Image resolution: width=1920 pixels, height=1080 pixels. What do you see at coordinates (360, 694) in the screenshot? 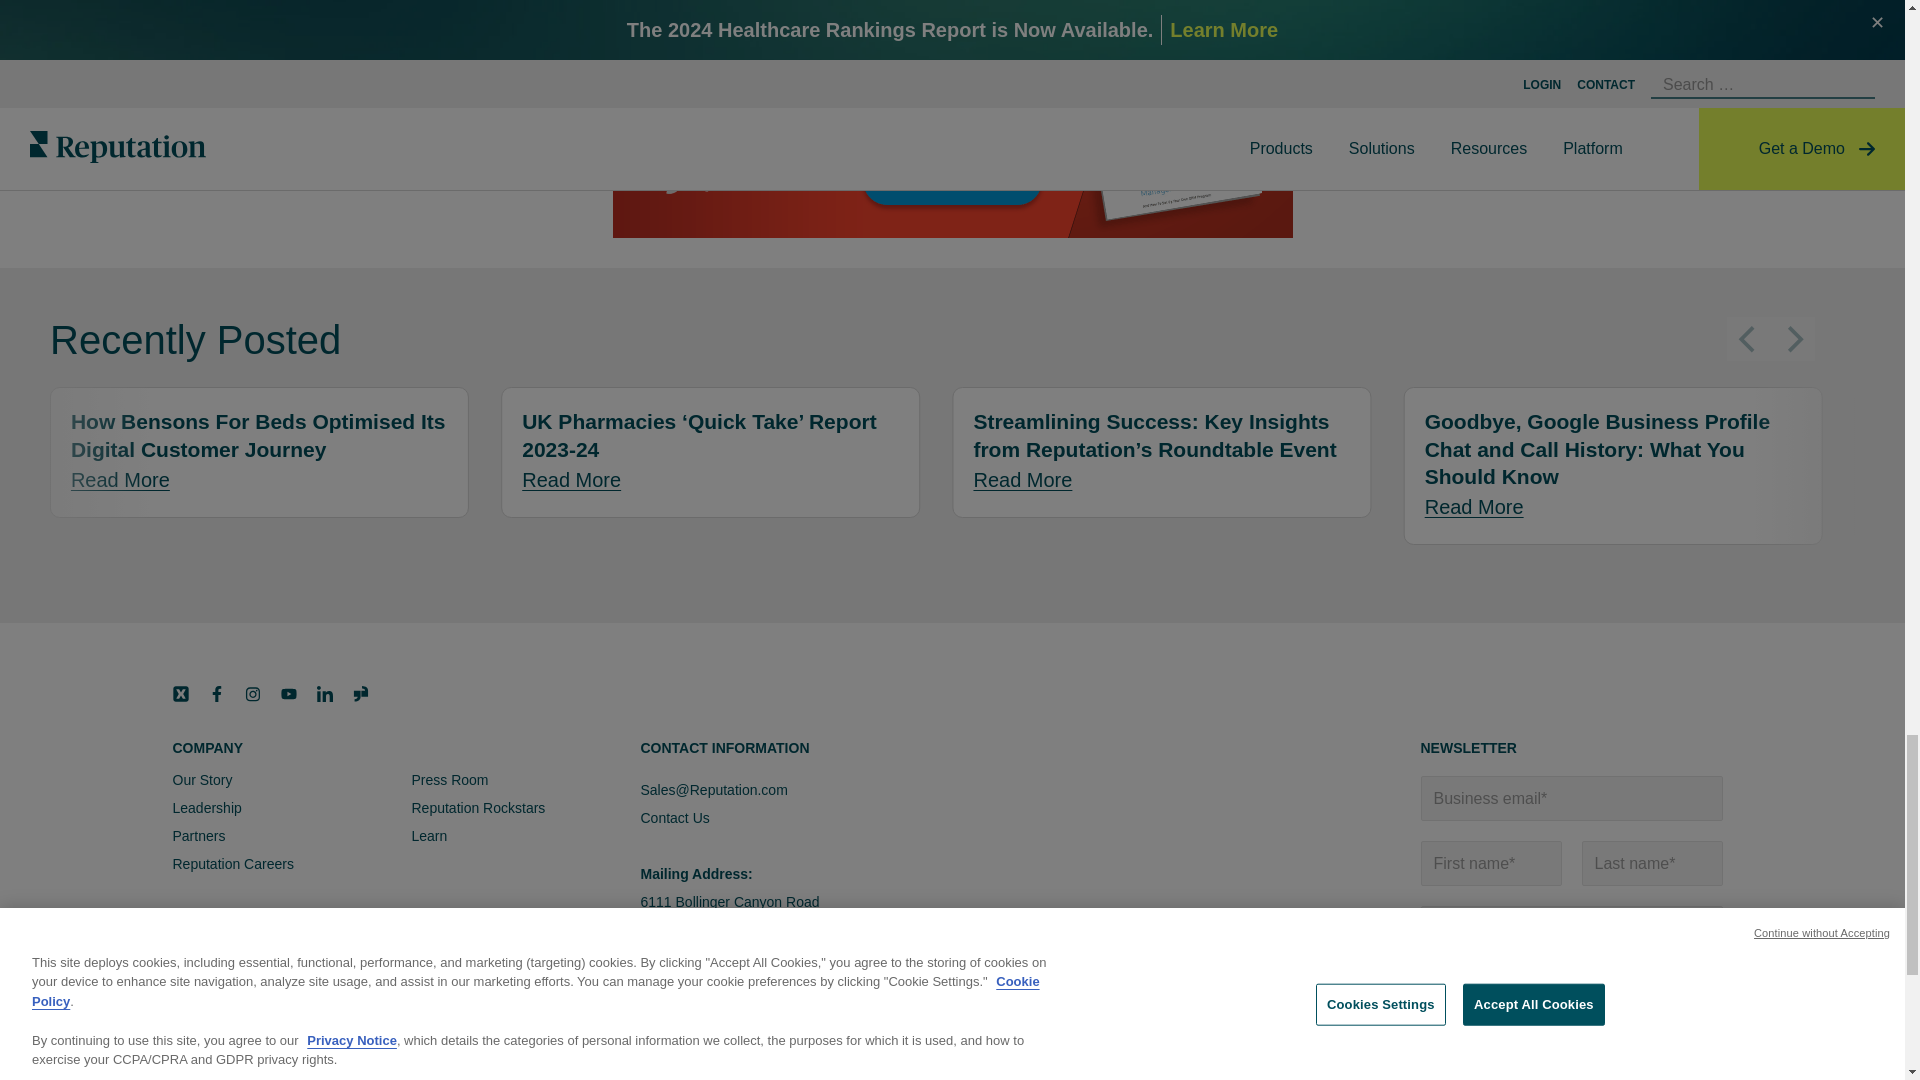
I see `Layer 1` at bounding box center [360, 694].